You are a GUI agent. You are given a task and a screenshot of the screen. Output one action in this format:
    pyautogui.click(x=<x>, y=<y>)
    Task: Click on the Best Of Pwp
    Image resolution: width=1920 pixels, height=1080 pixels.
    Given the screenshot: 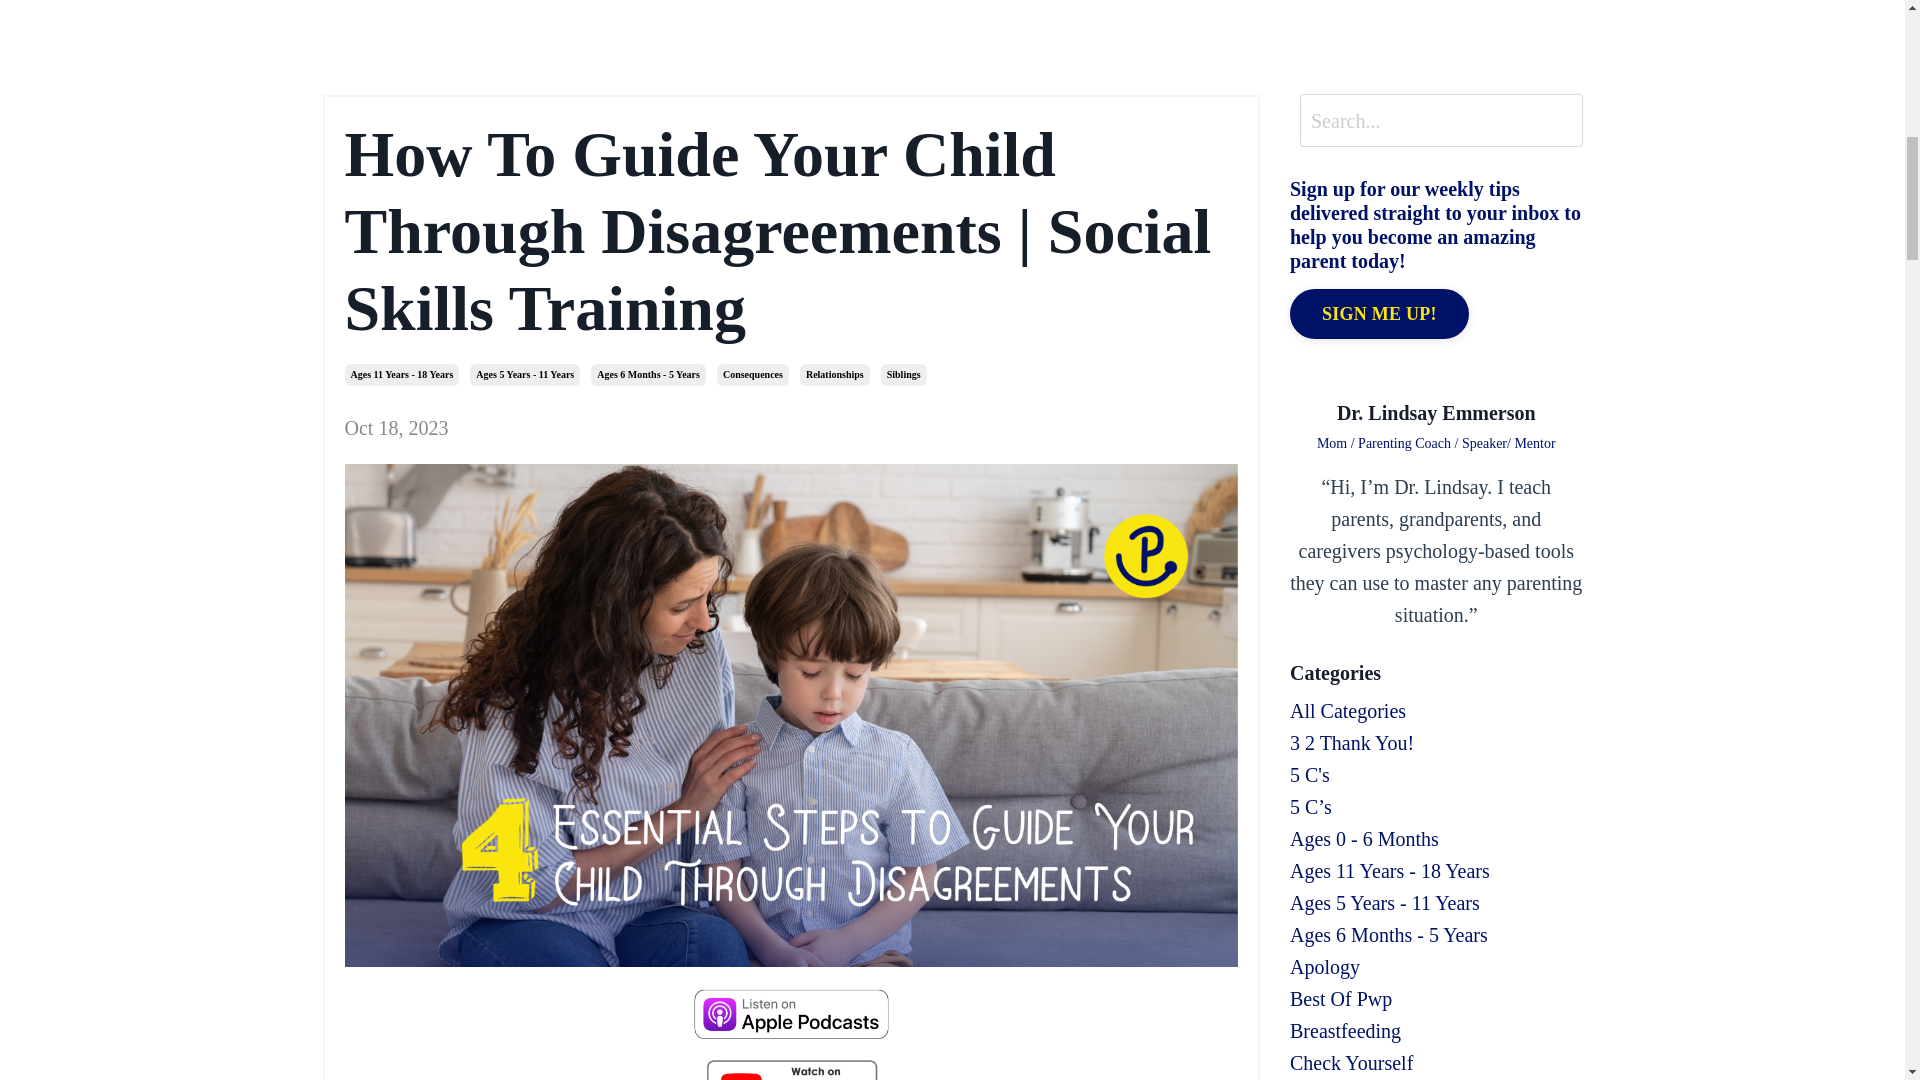 What is the action you would take?
    pyautogui.click(x=1436, y=998)
    